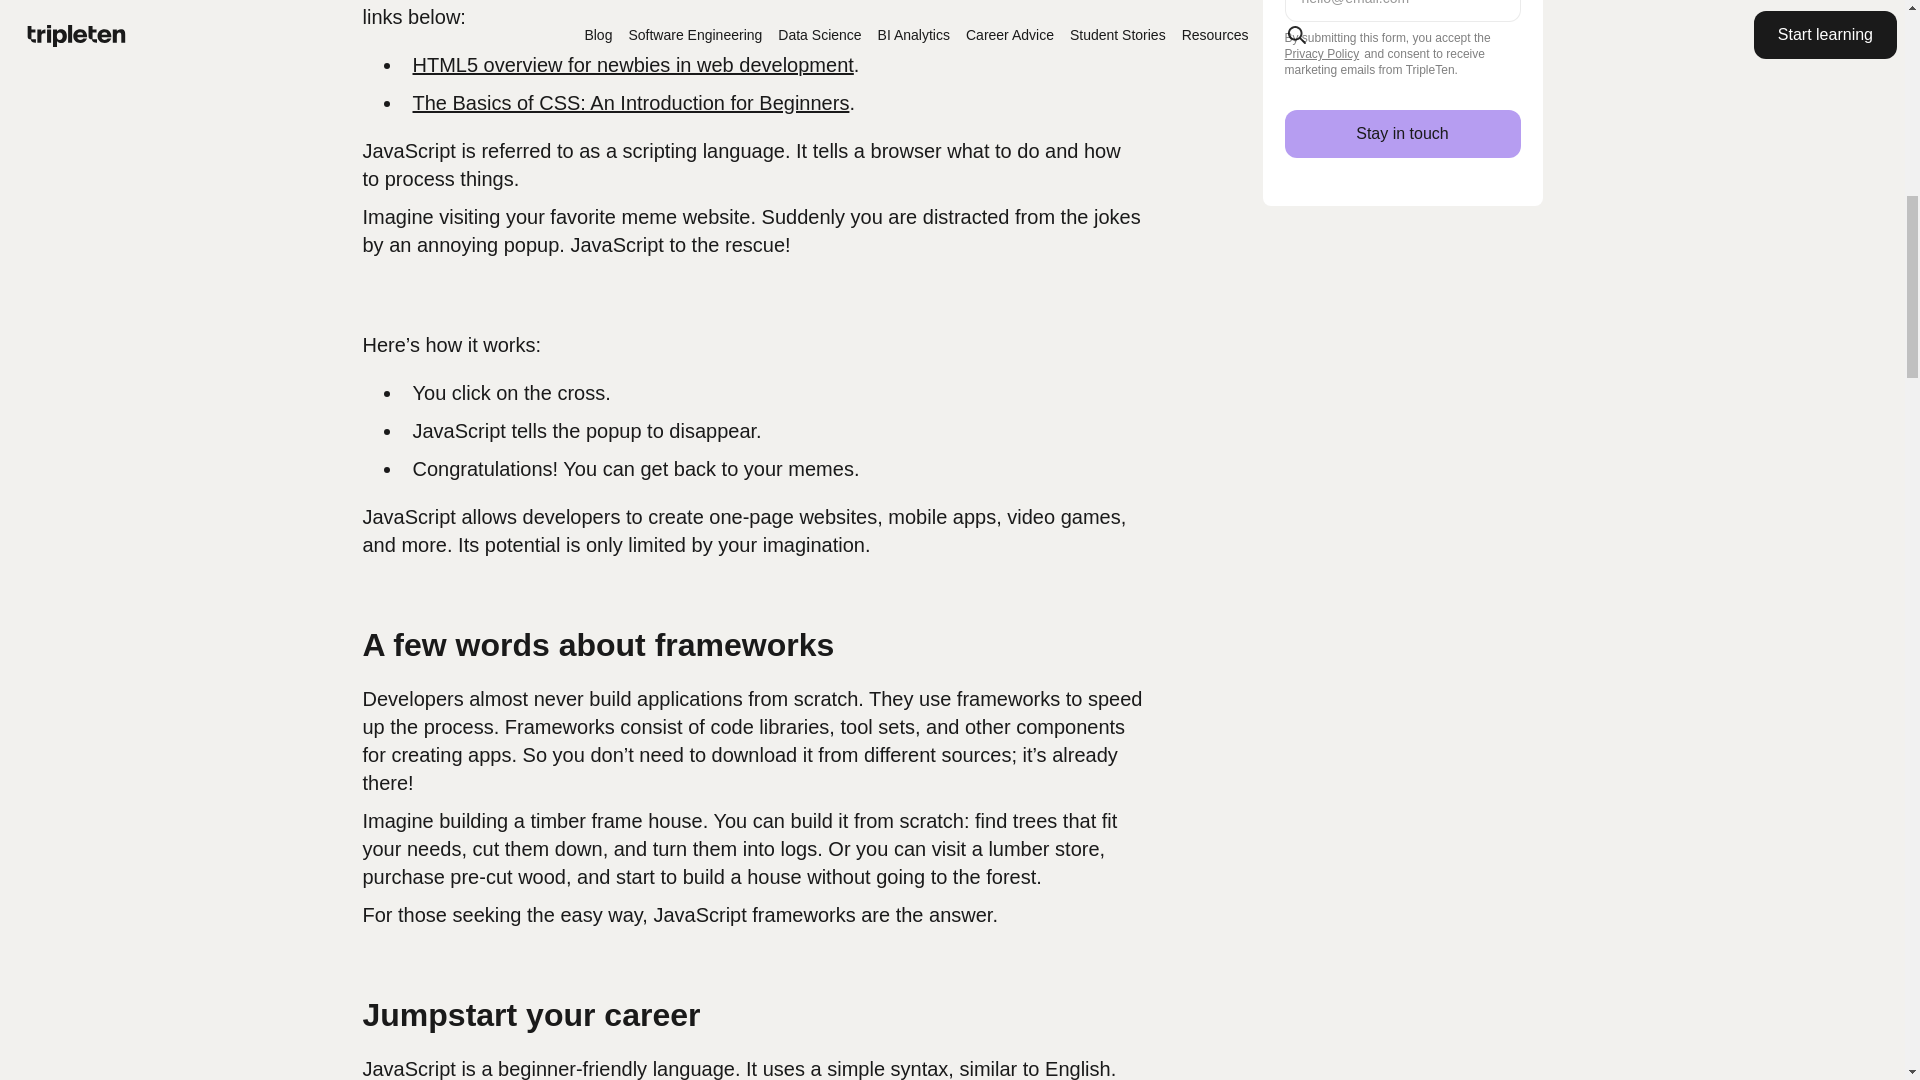 This screenshot has height=1080, width=1920. Describe the element at coordinates (1402, 134) in the screenshot. I see `Stay in touch` at that location.